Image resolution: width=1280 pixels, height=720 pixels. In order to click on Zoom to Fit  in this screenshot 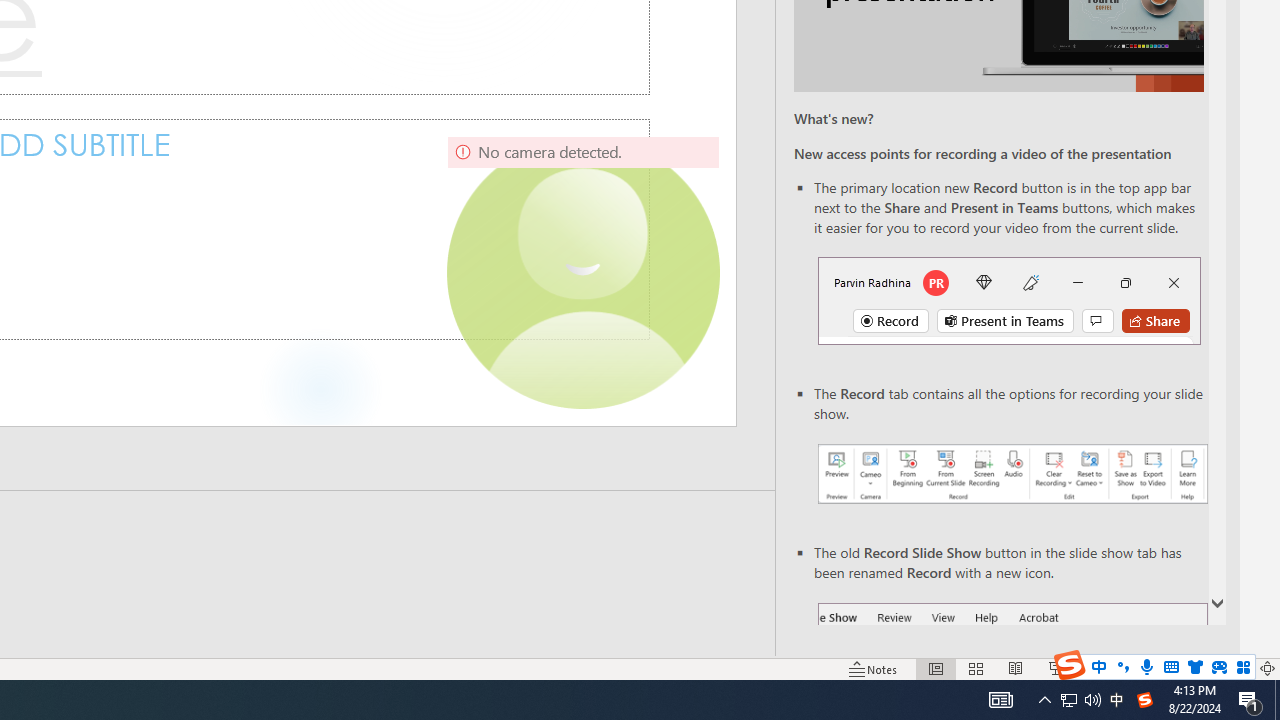, I will do `click(1268, 668)`.